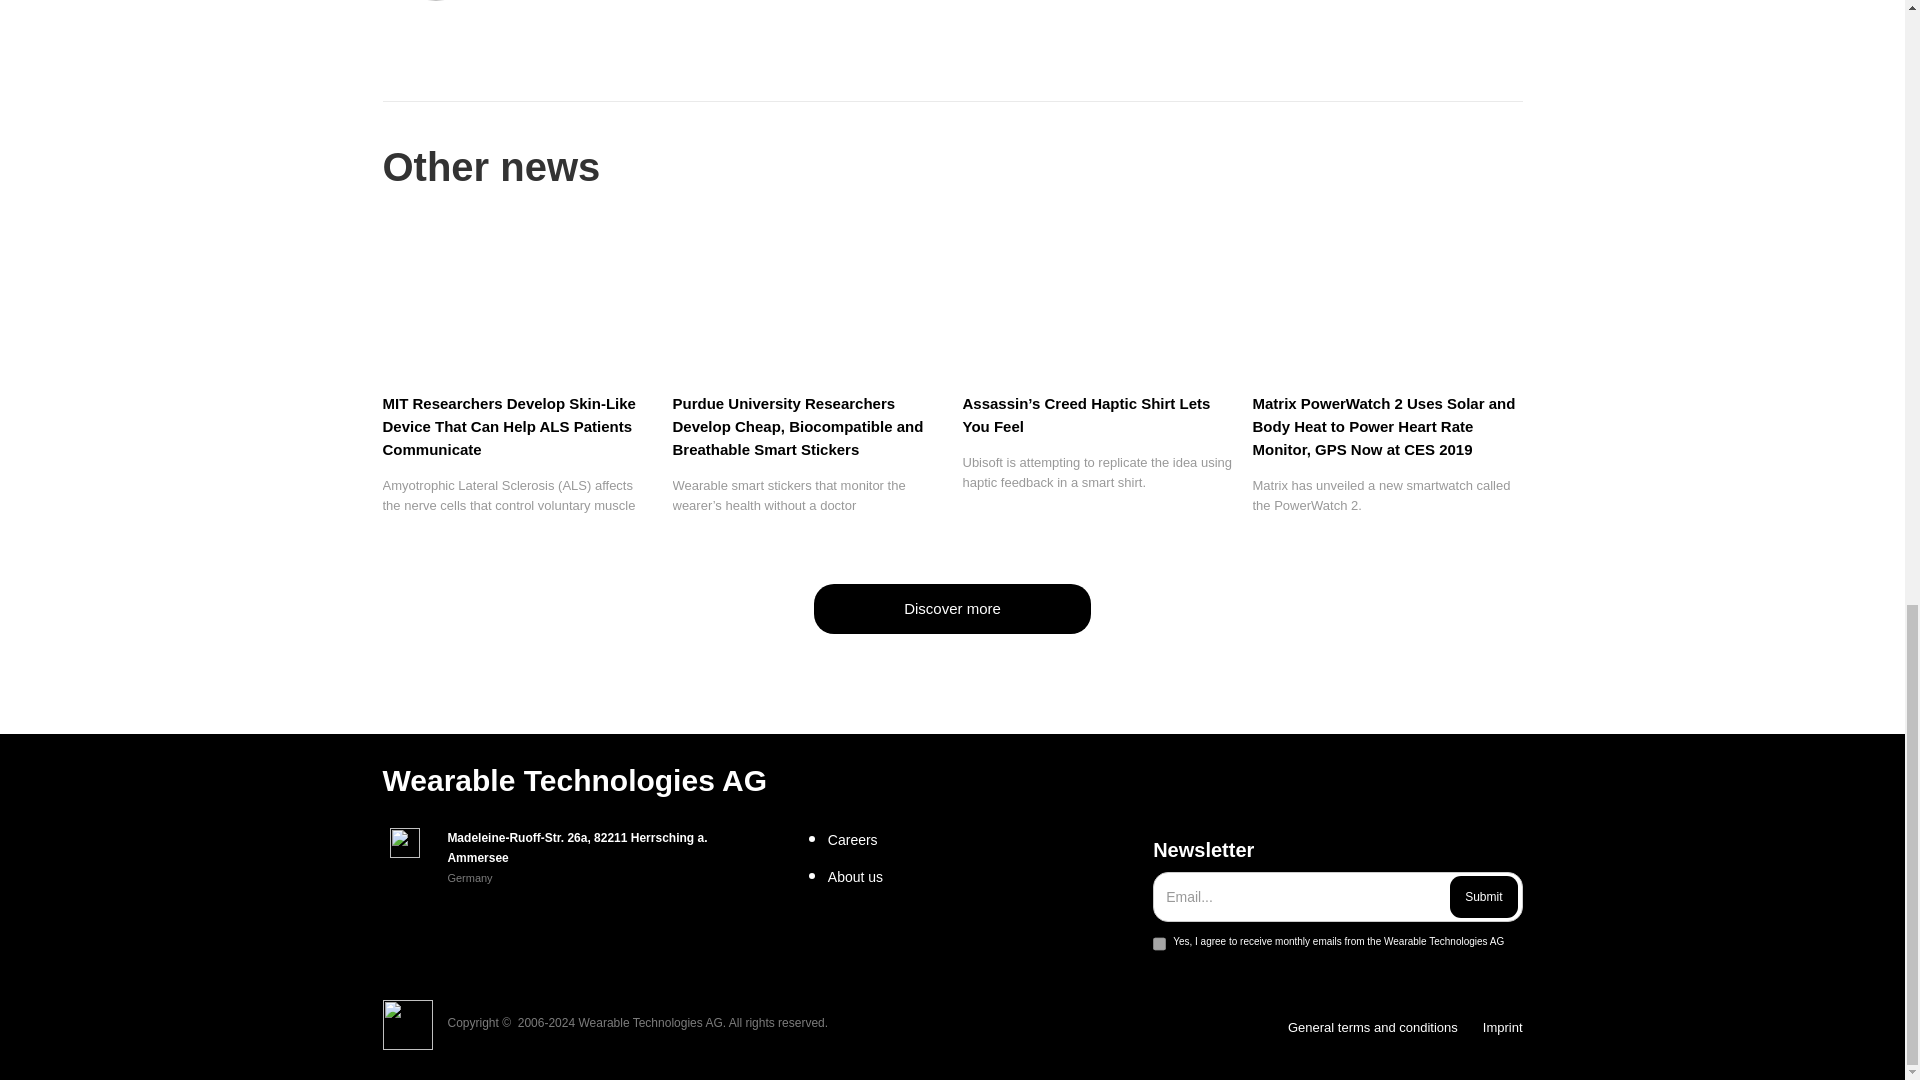  Describe the element at coordinates (1372, 1028) in the screenshot. I see `General terms and conditions` at that location.